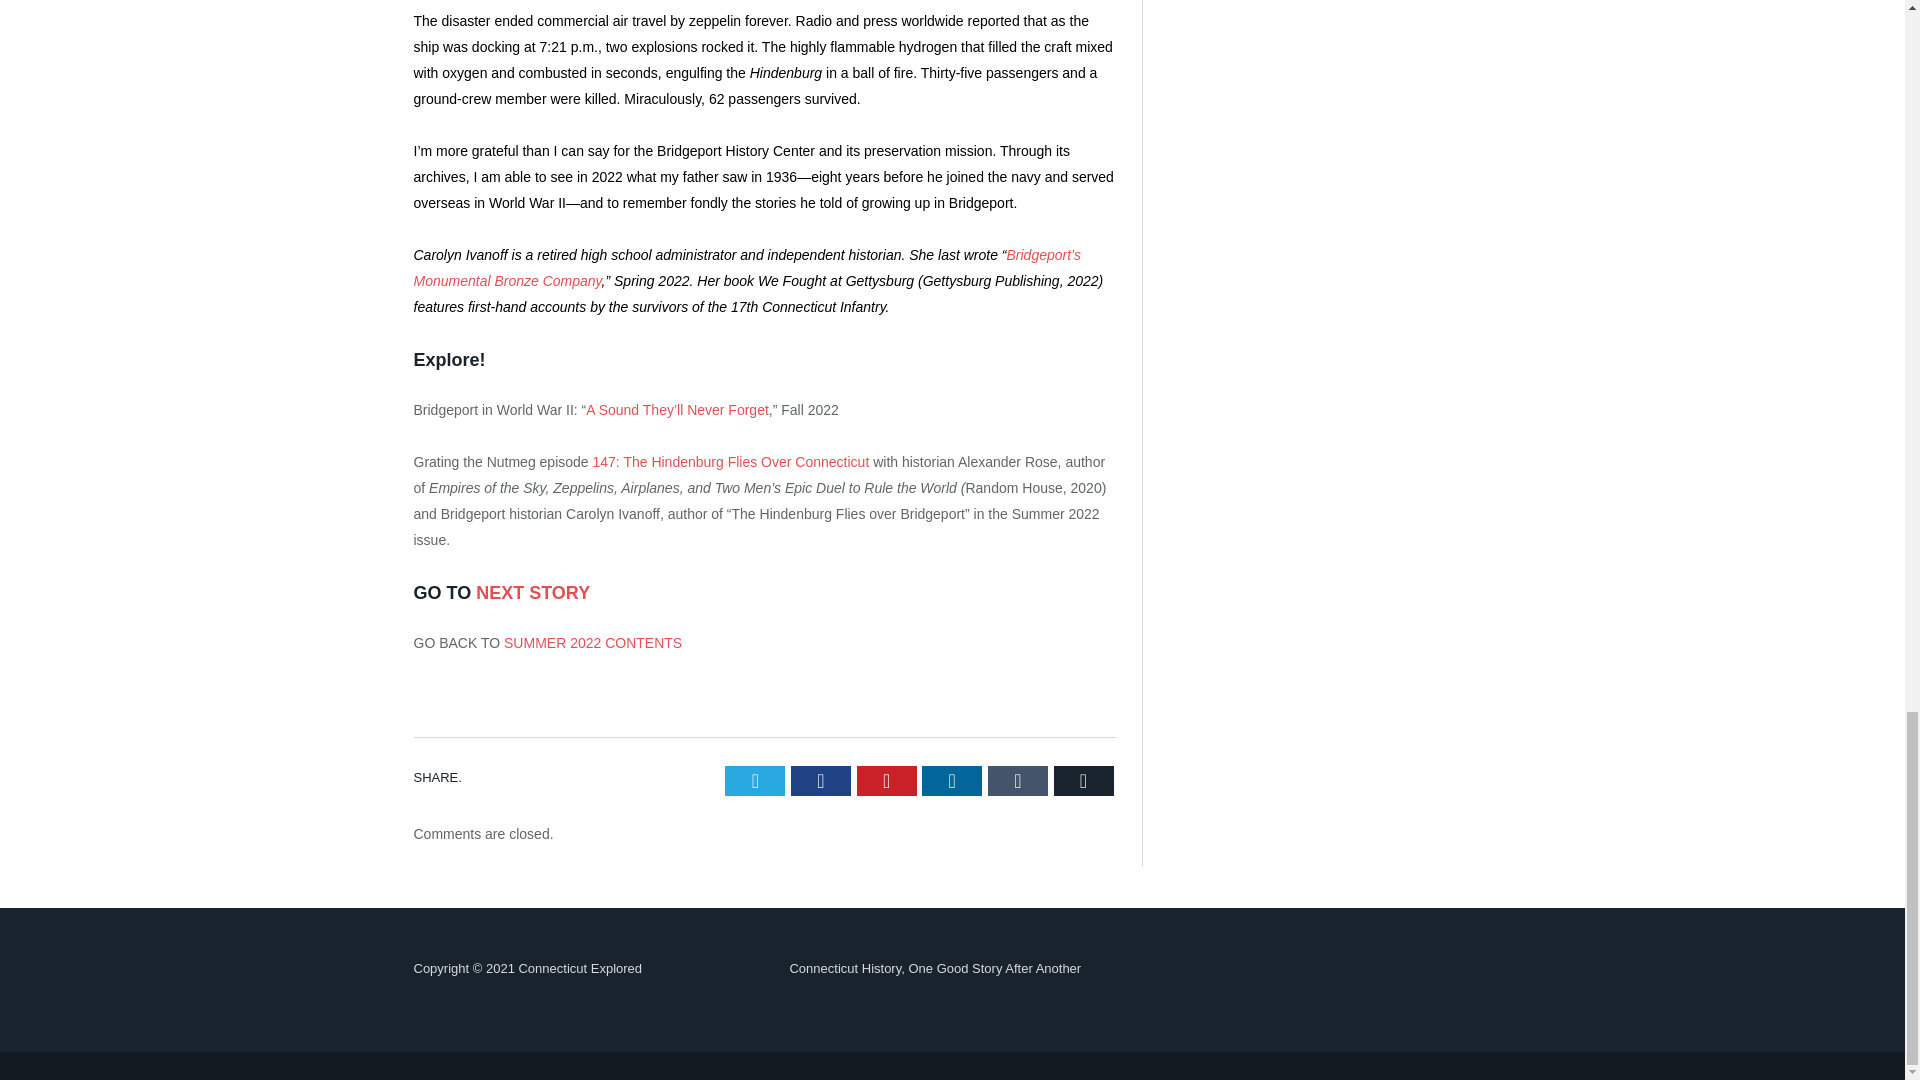 The width and height of the screenshot is (1920, 1080). I want to click on View on Facebook, so click(1220, 585).